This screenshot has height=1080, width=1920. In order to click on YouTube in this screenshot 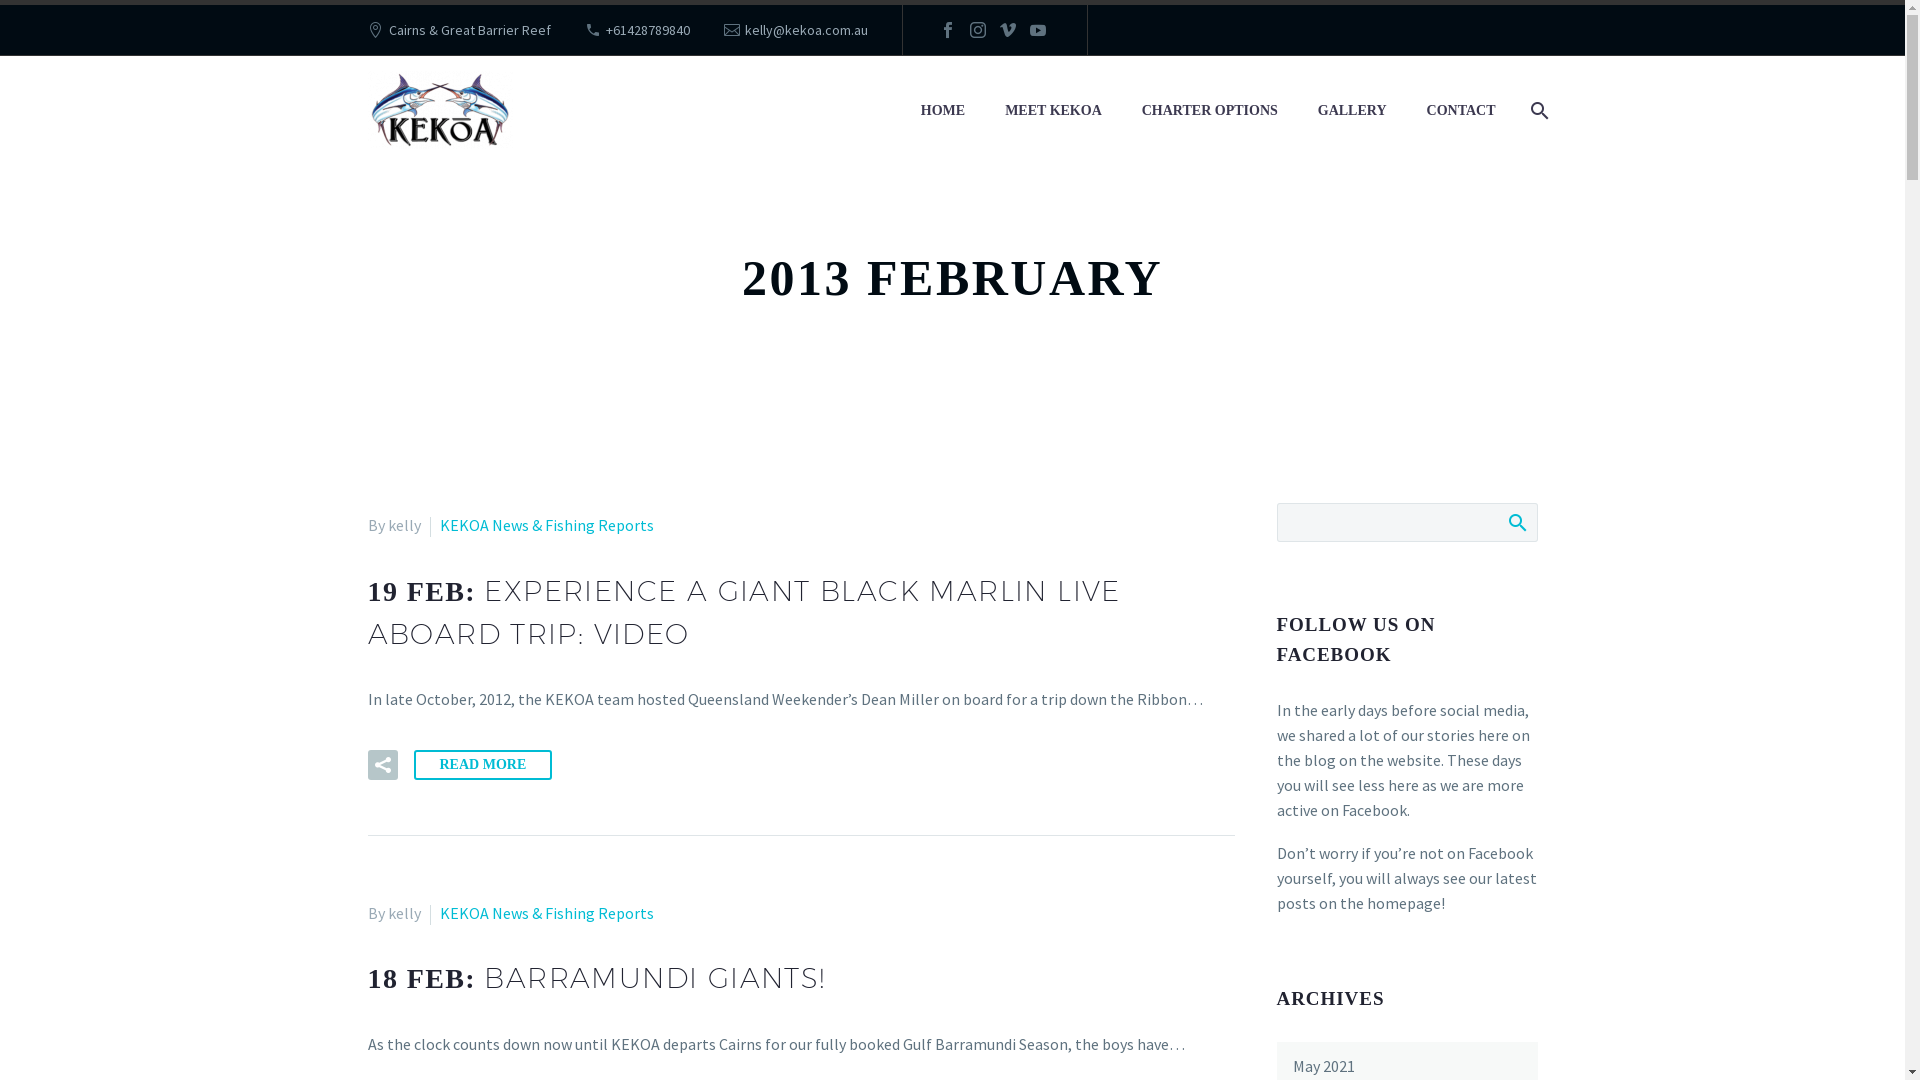, I will do `click(1038, 30)`.